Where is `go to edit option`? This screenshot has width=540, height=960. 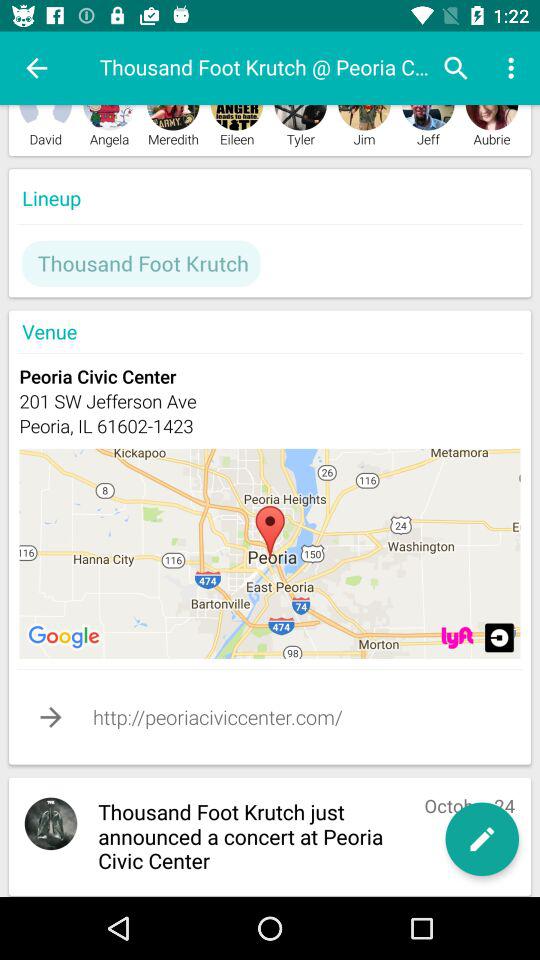 go to edit option is located at coordinates (482, 839).